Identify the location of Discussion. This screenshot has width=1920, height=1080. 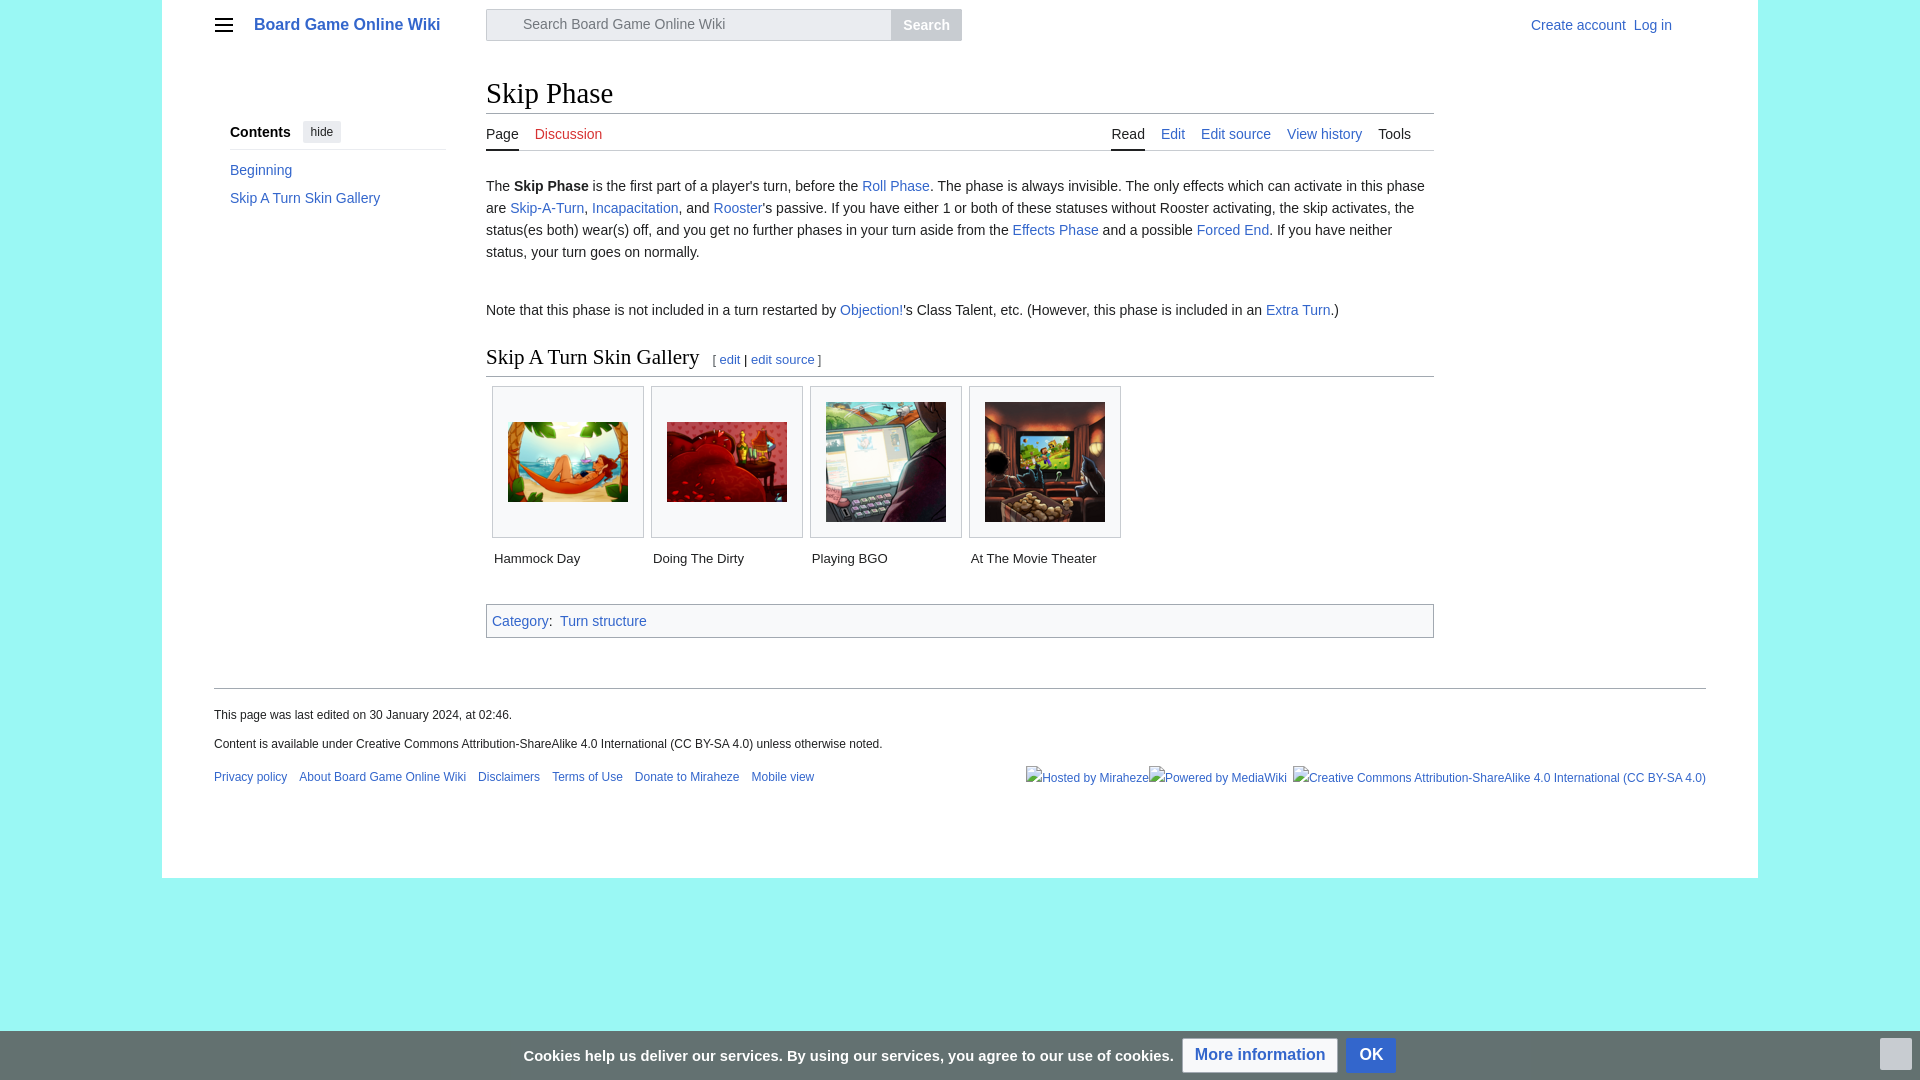
(568, 132).